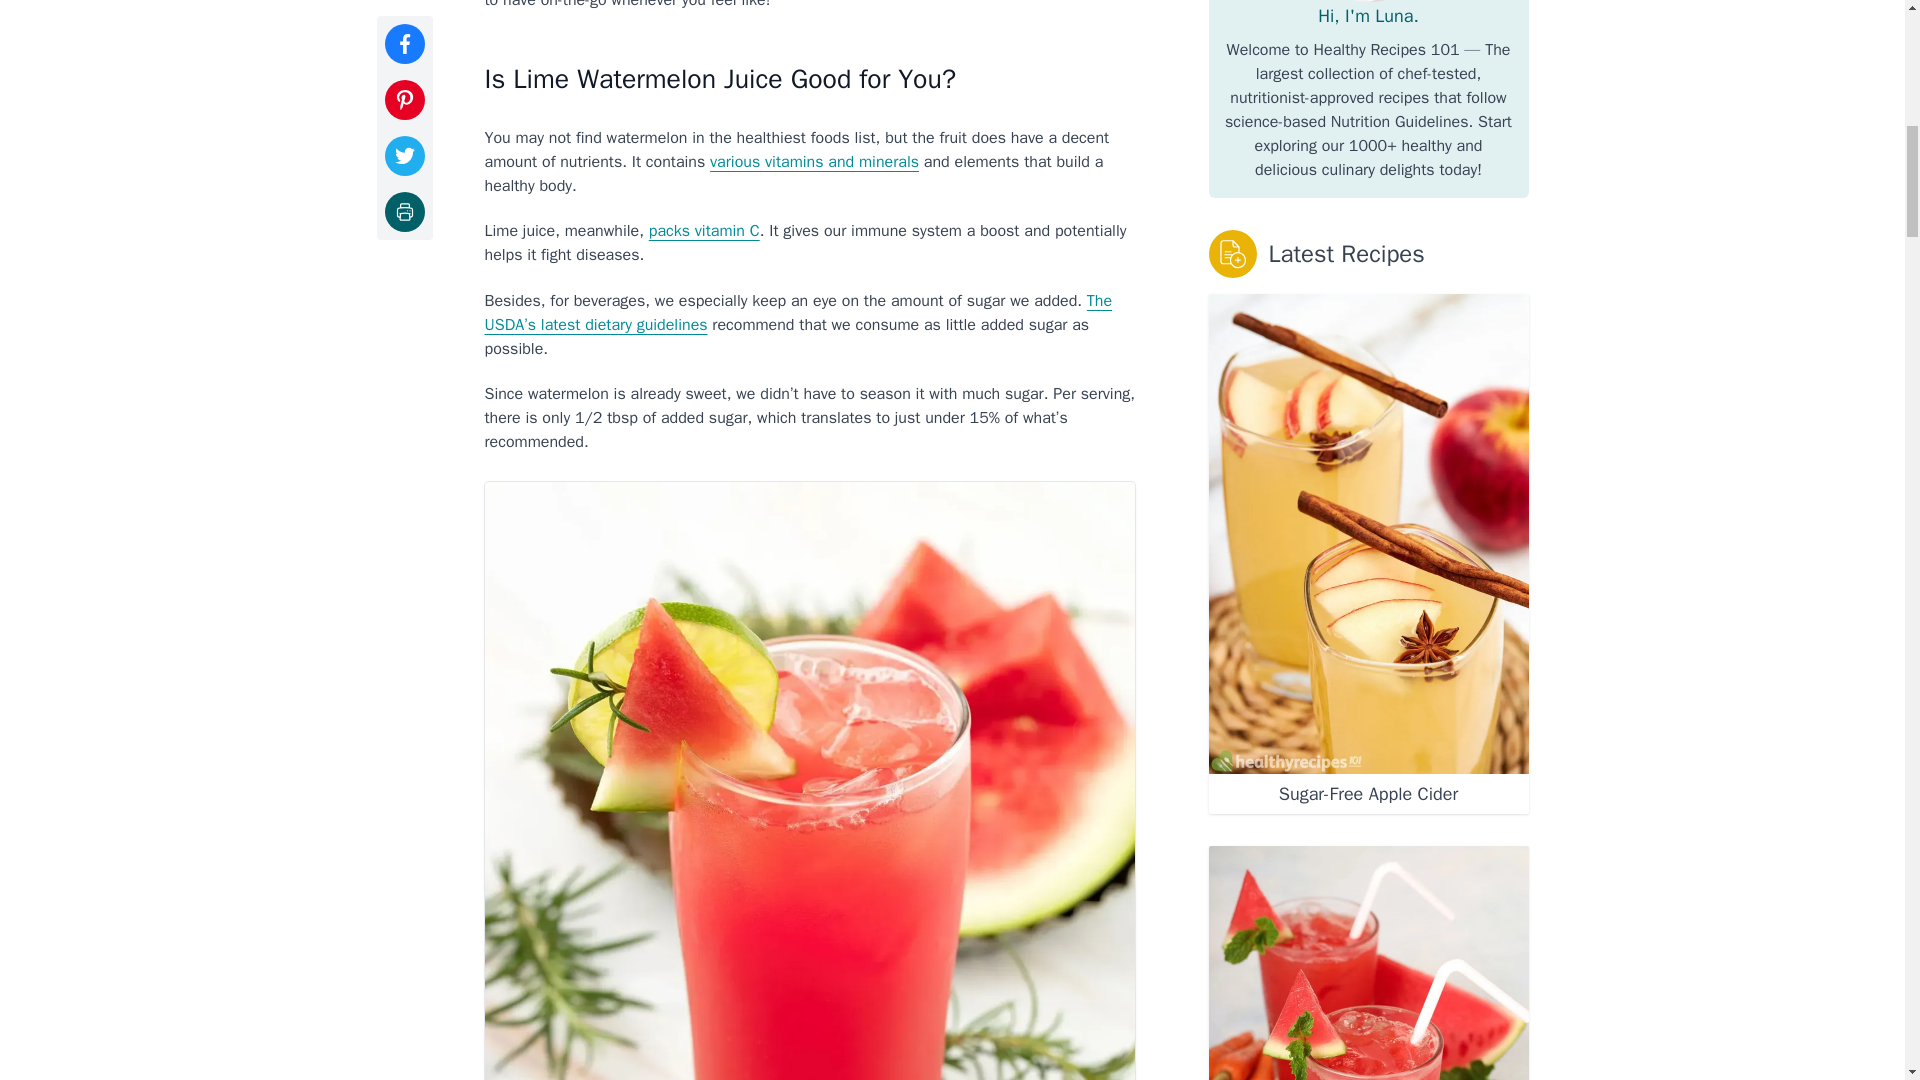 The image size is (1920, 1080). I want to click on various vitamins and minerals, so click(814, 162).